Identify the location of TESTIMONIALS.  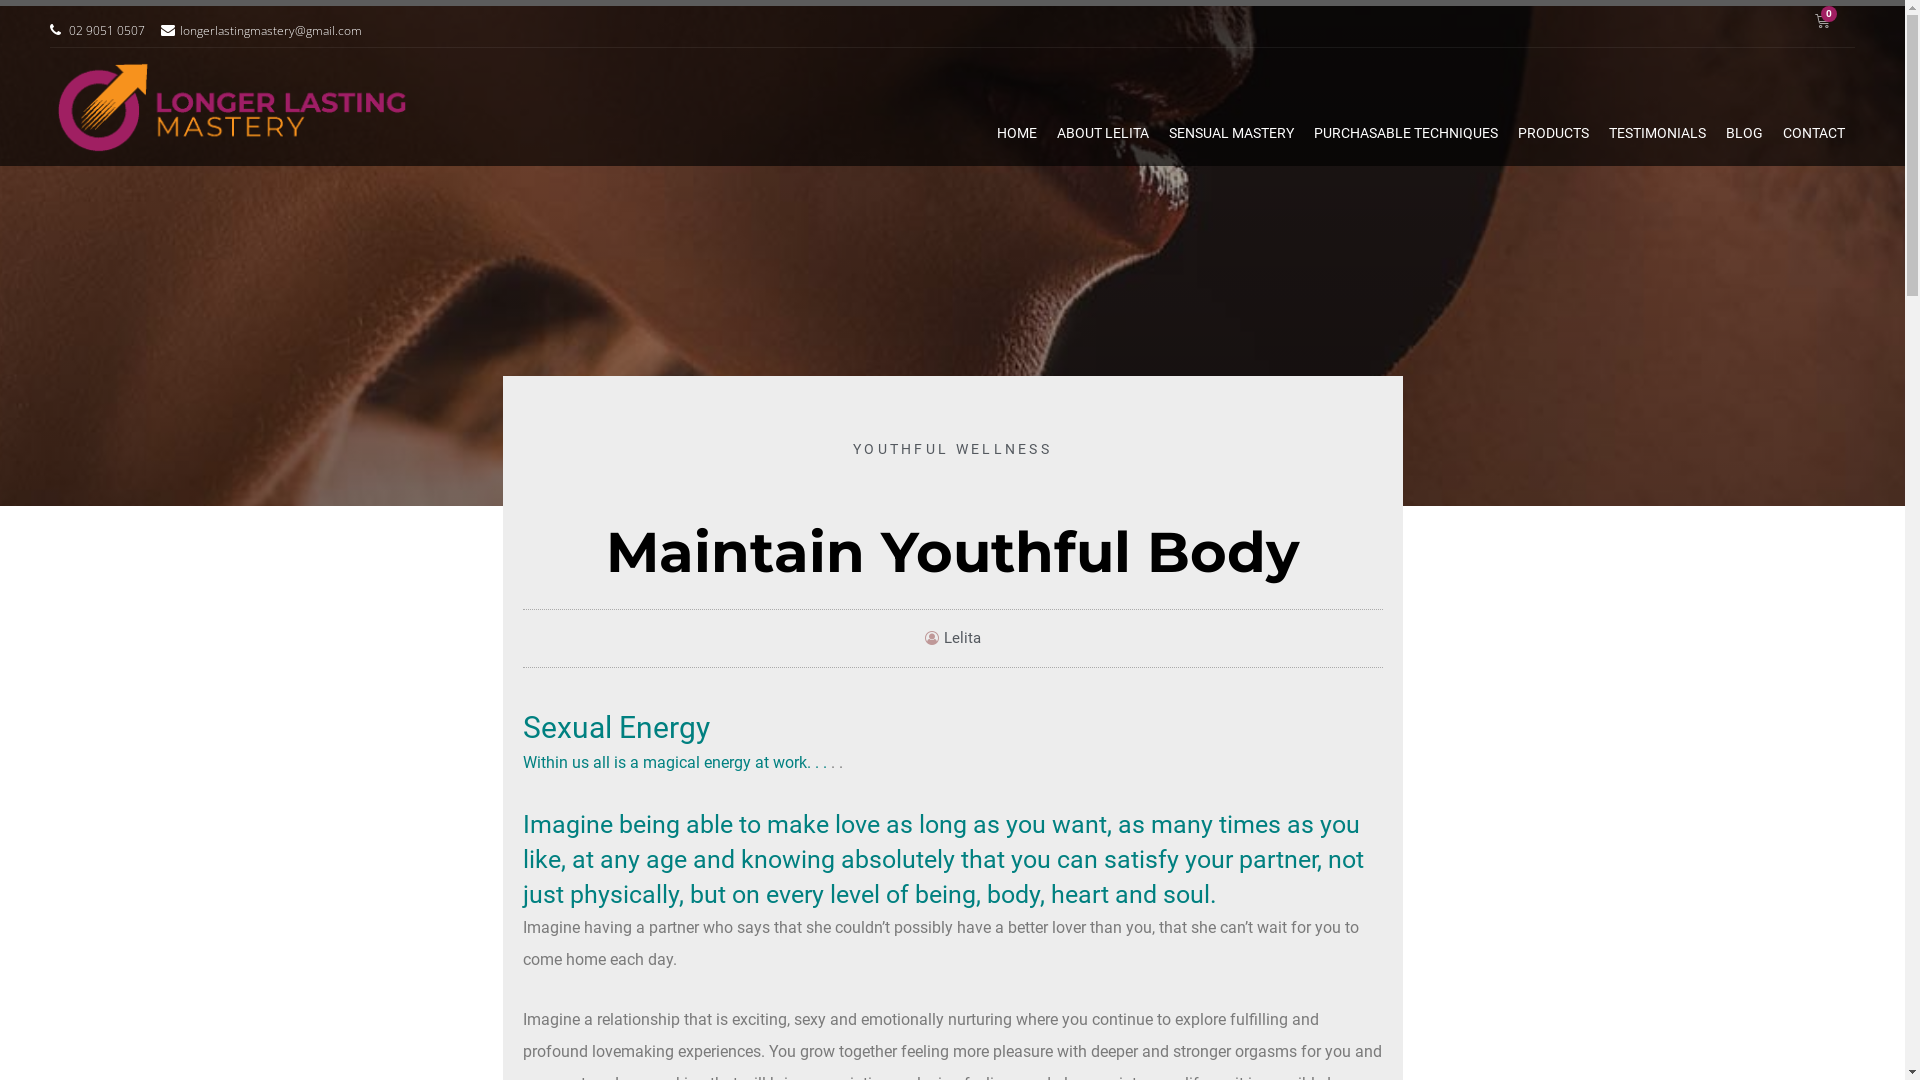
(1658, 132).